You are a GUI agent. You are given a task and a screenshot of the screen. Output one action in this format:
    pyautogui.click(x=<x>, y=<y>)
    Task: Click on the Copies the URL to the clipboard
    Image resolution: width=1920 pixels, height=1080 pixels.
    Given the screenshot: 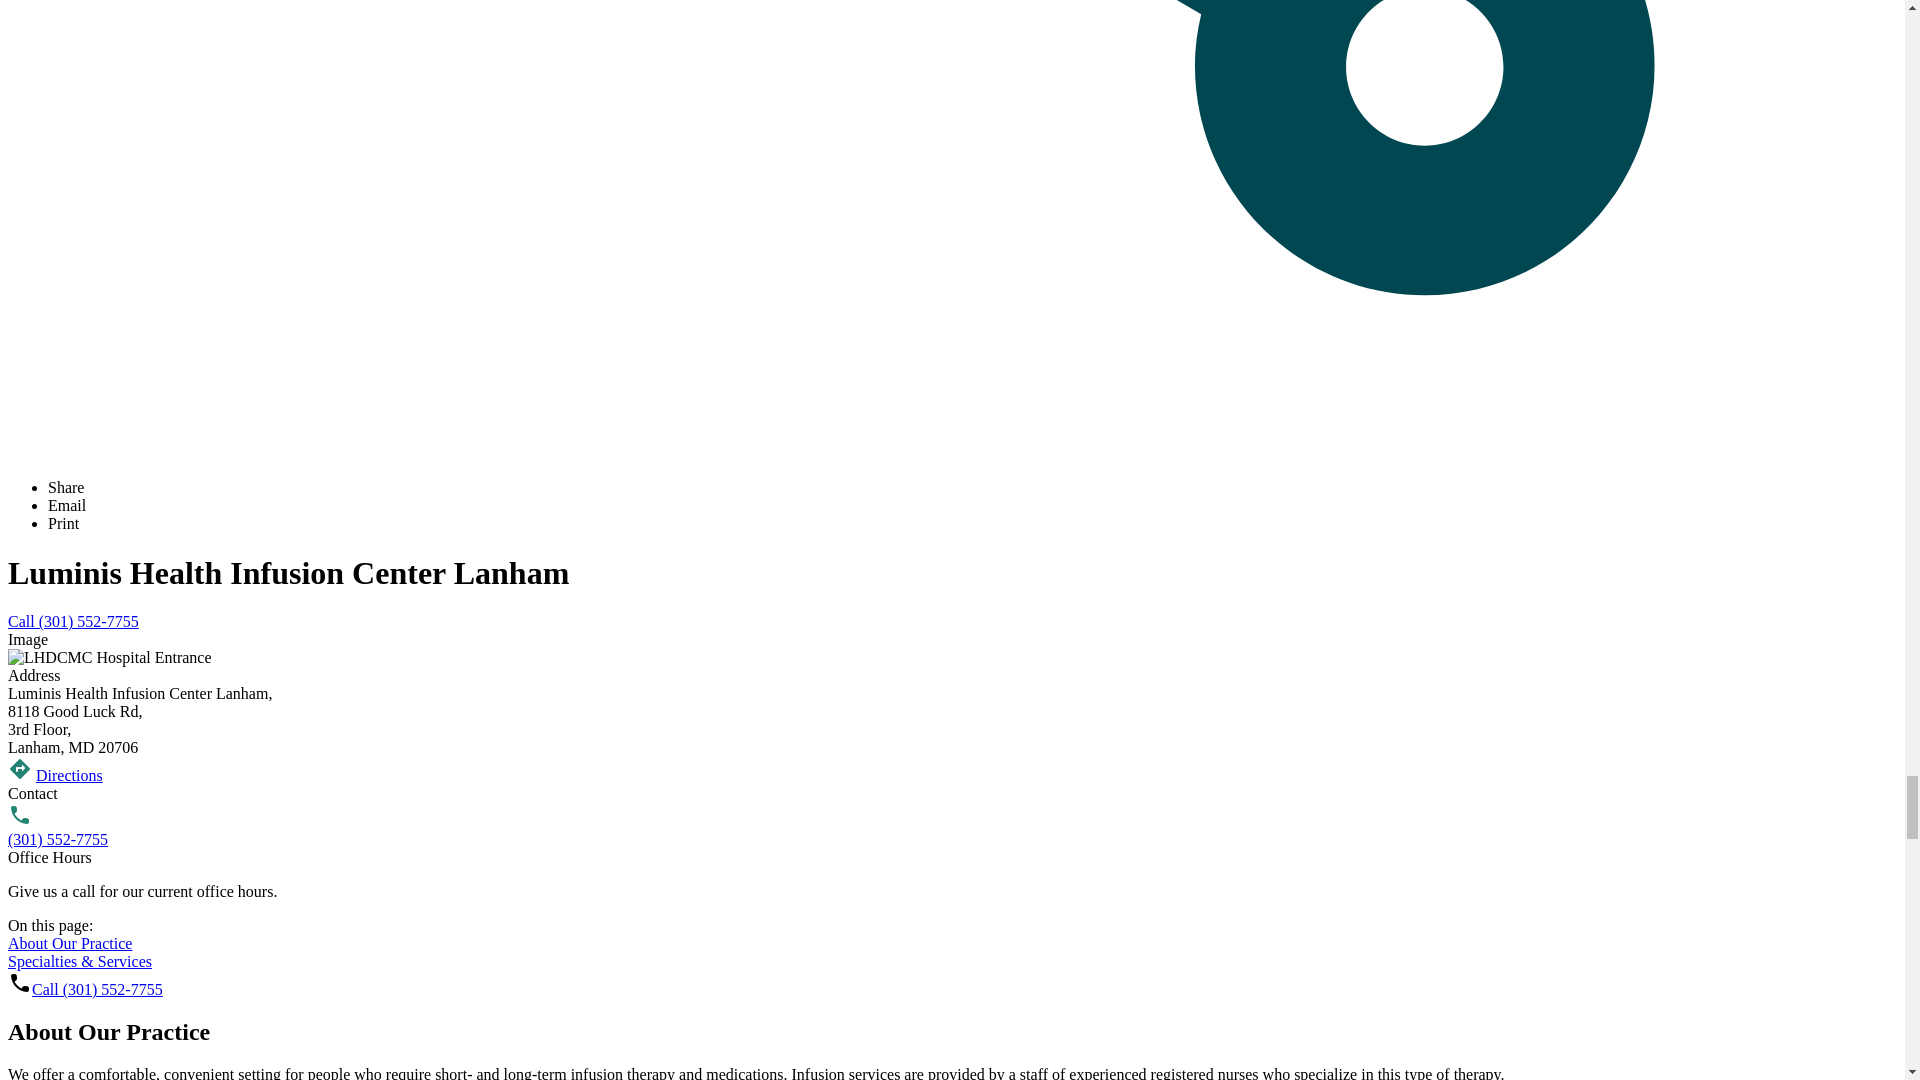 What is the action you would take?
    pyautogui.click(x=66, y=487)
    